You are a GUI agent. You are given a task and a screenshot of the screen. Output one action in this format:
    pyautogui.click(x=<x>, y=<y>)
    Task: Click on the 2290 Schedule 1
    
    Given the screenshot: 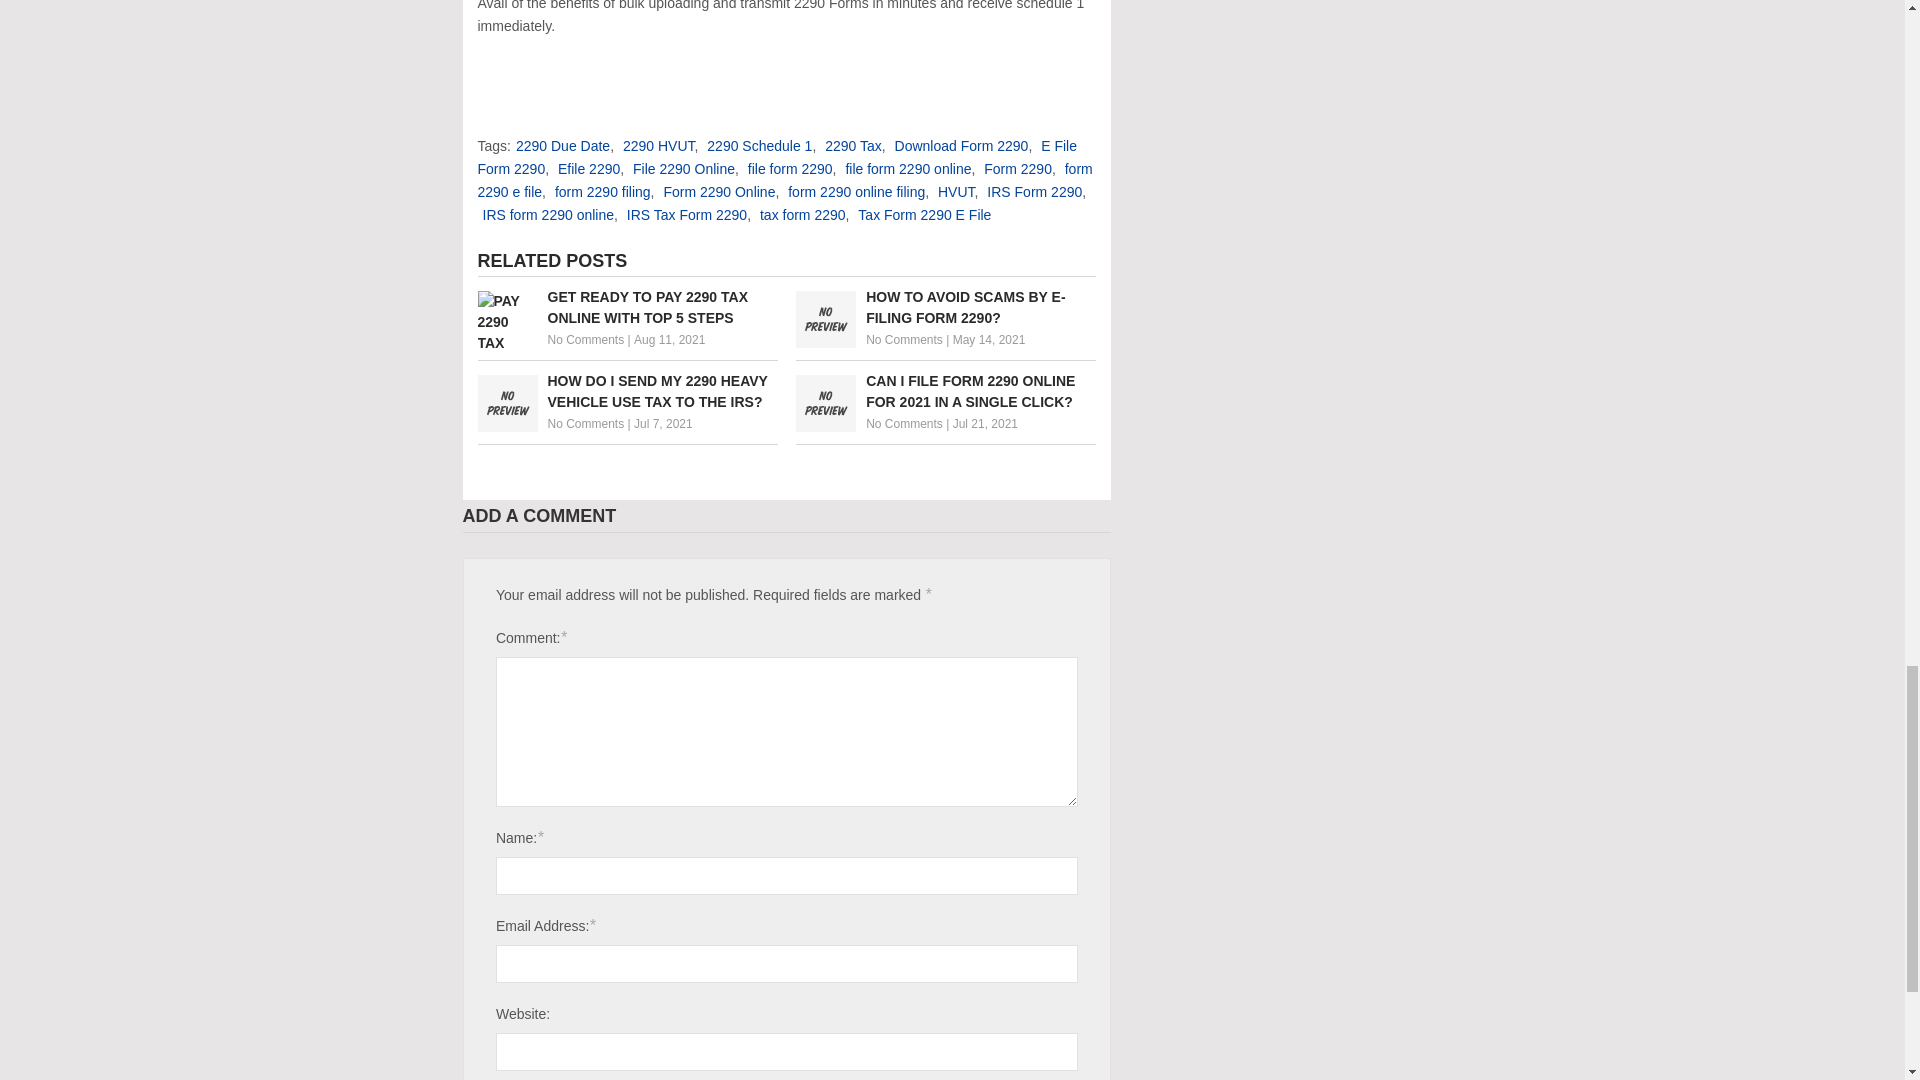 What is the action you would take?
    pyautogui.click(x=759, y=146)
    